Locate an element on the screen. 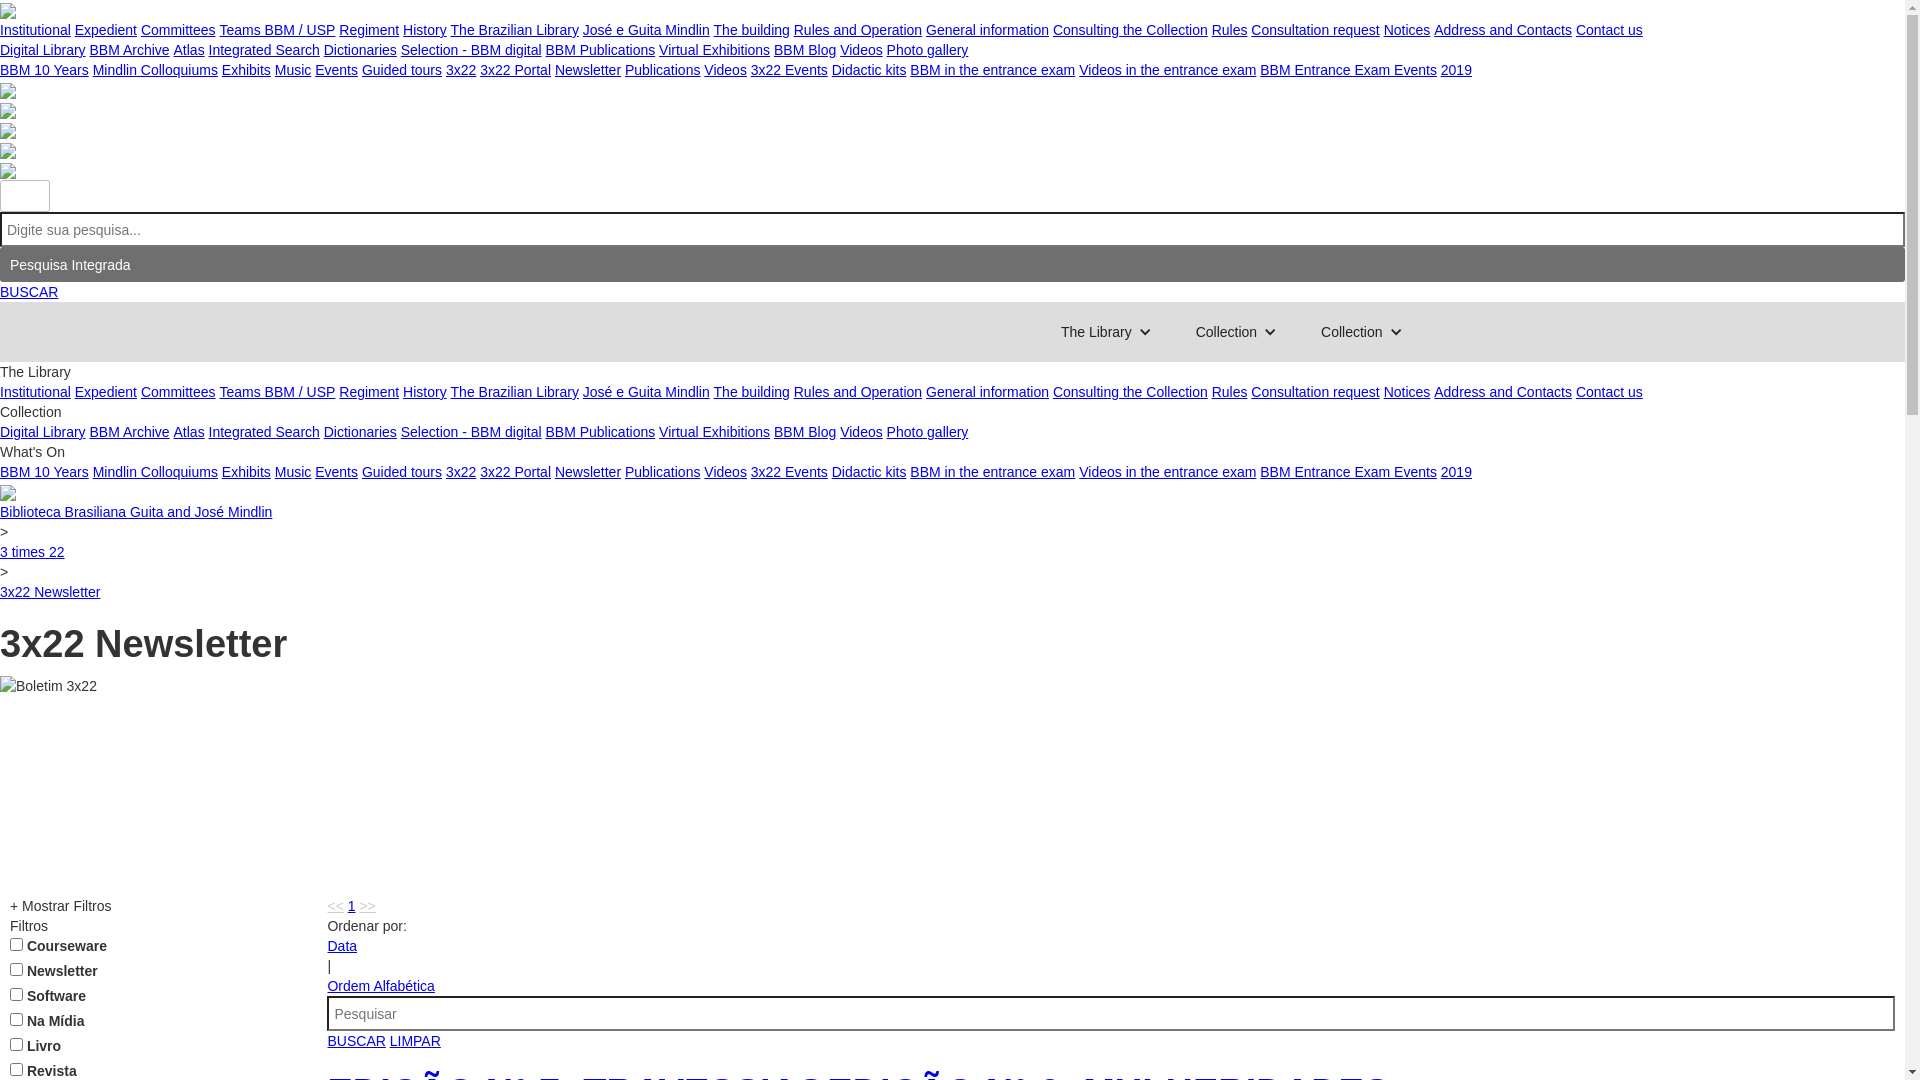  General information is located at coordinates (988, 392).